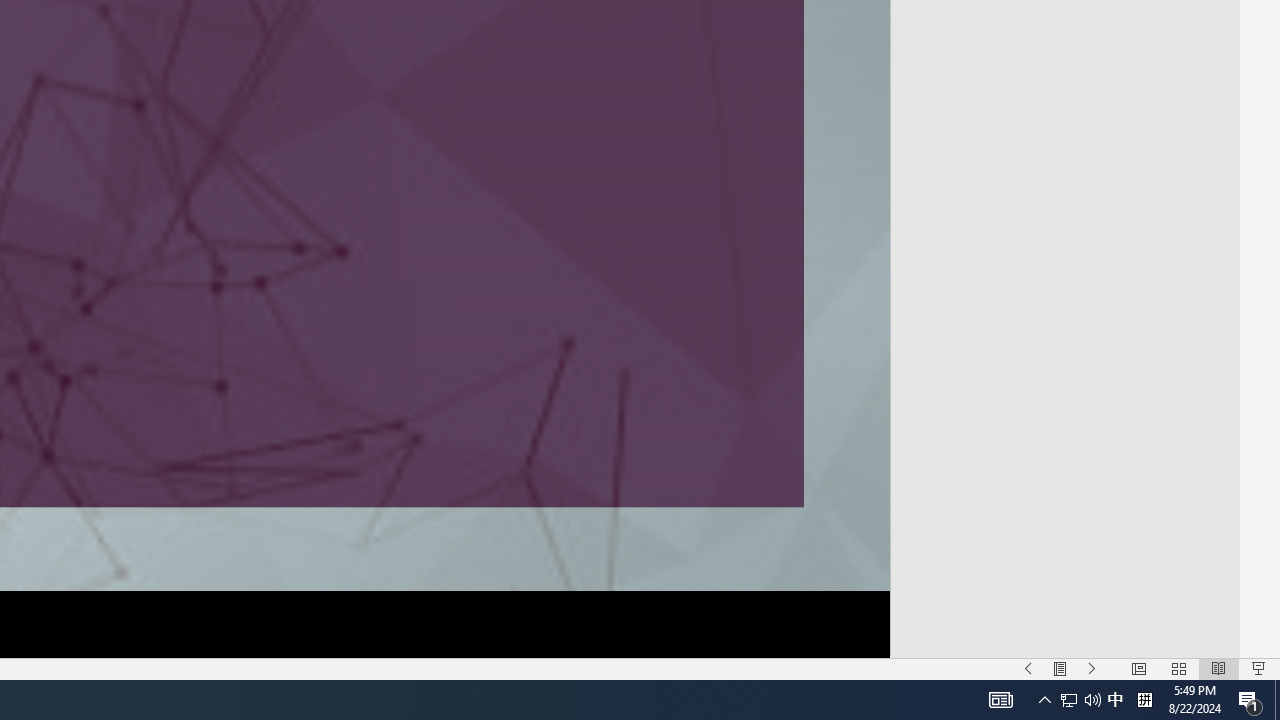  Describe the element at coordinates (1092, 668) in the screenshot. I see `Slide Show Next On` at that location.